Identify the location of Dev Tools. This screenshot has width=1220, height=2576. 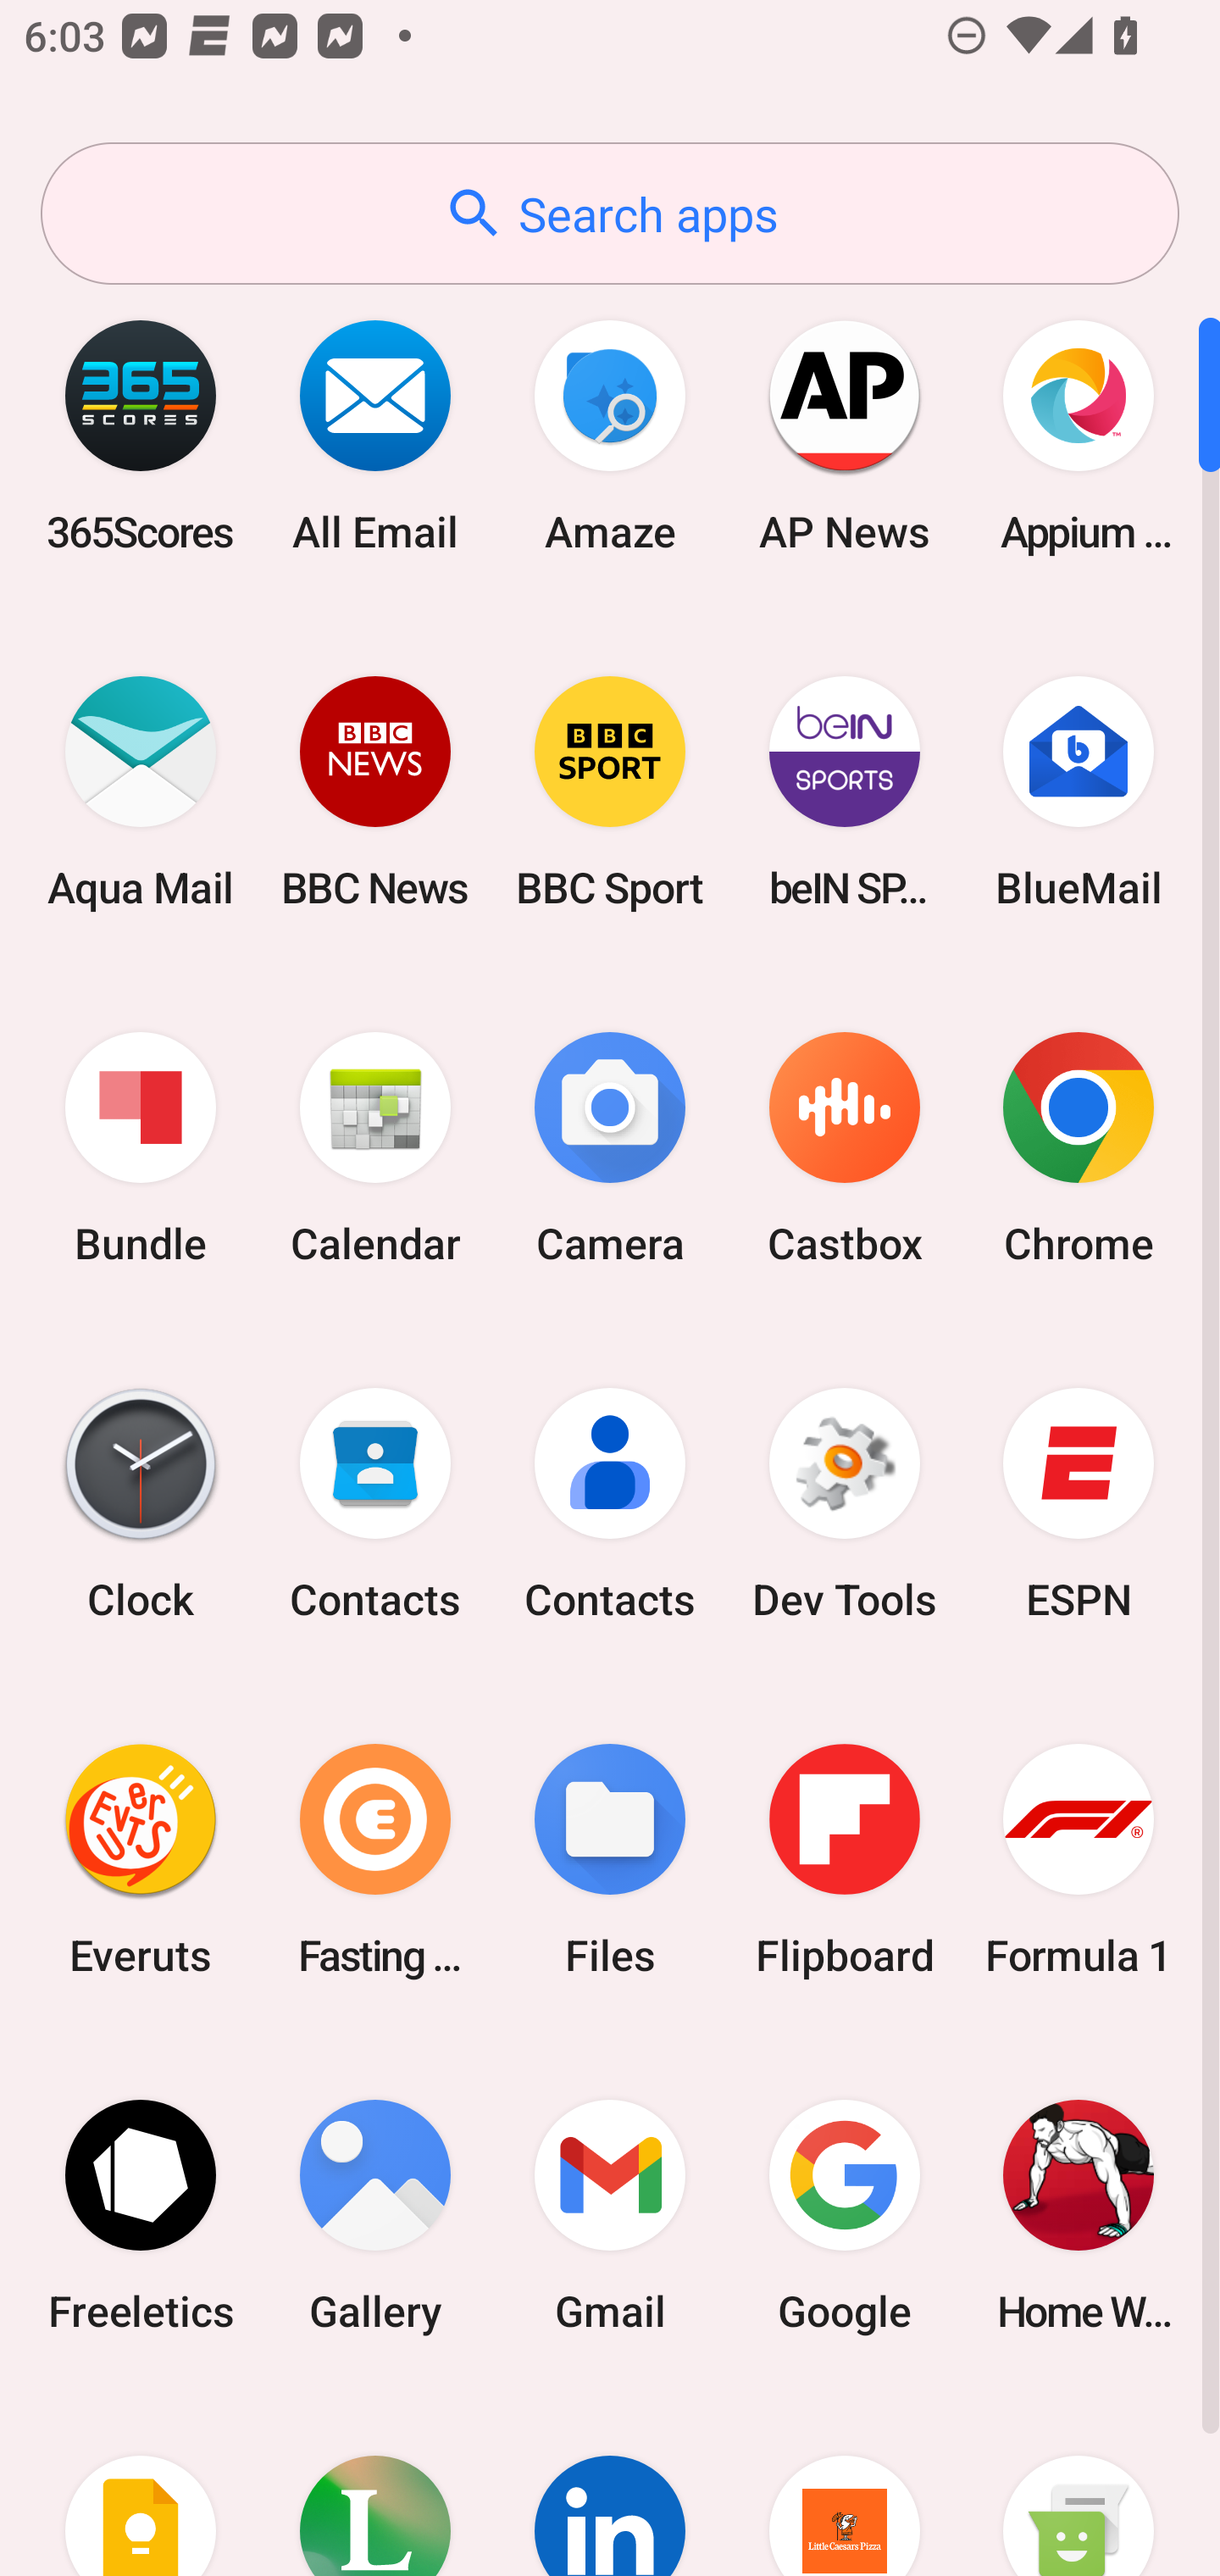
(844, 1504).